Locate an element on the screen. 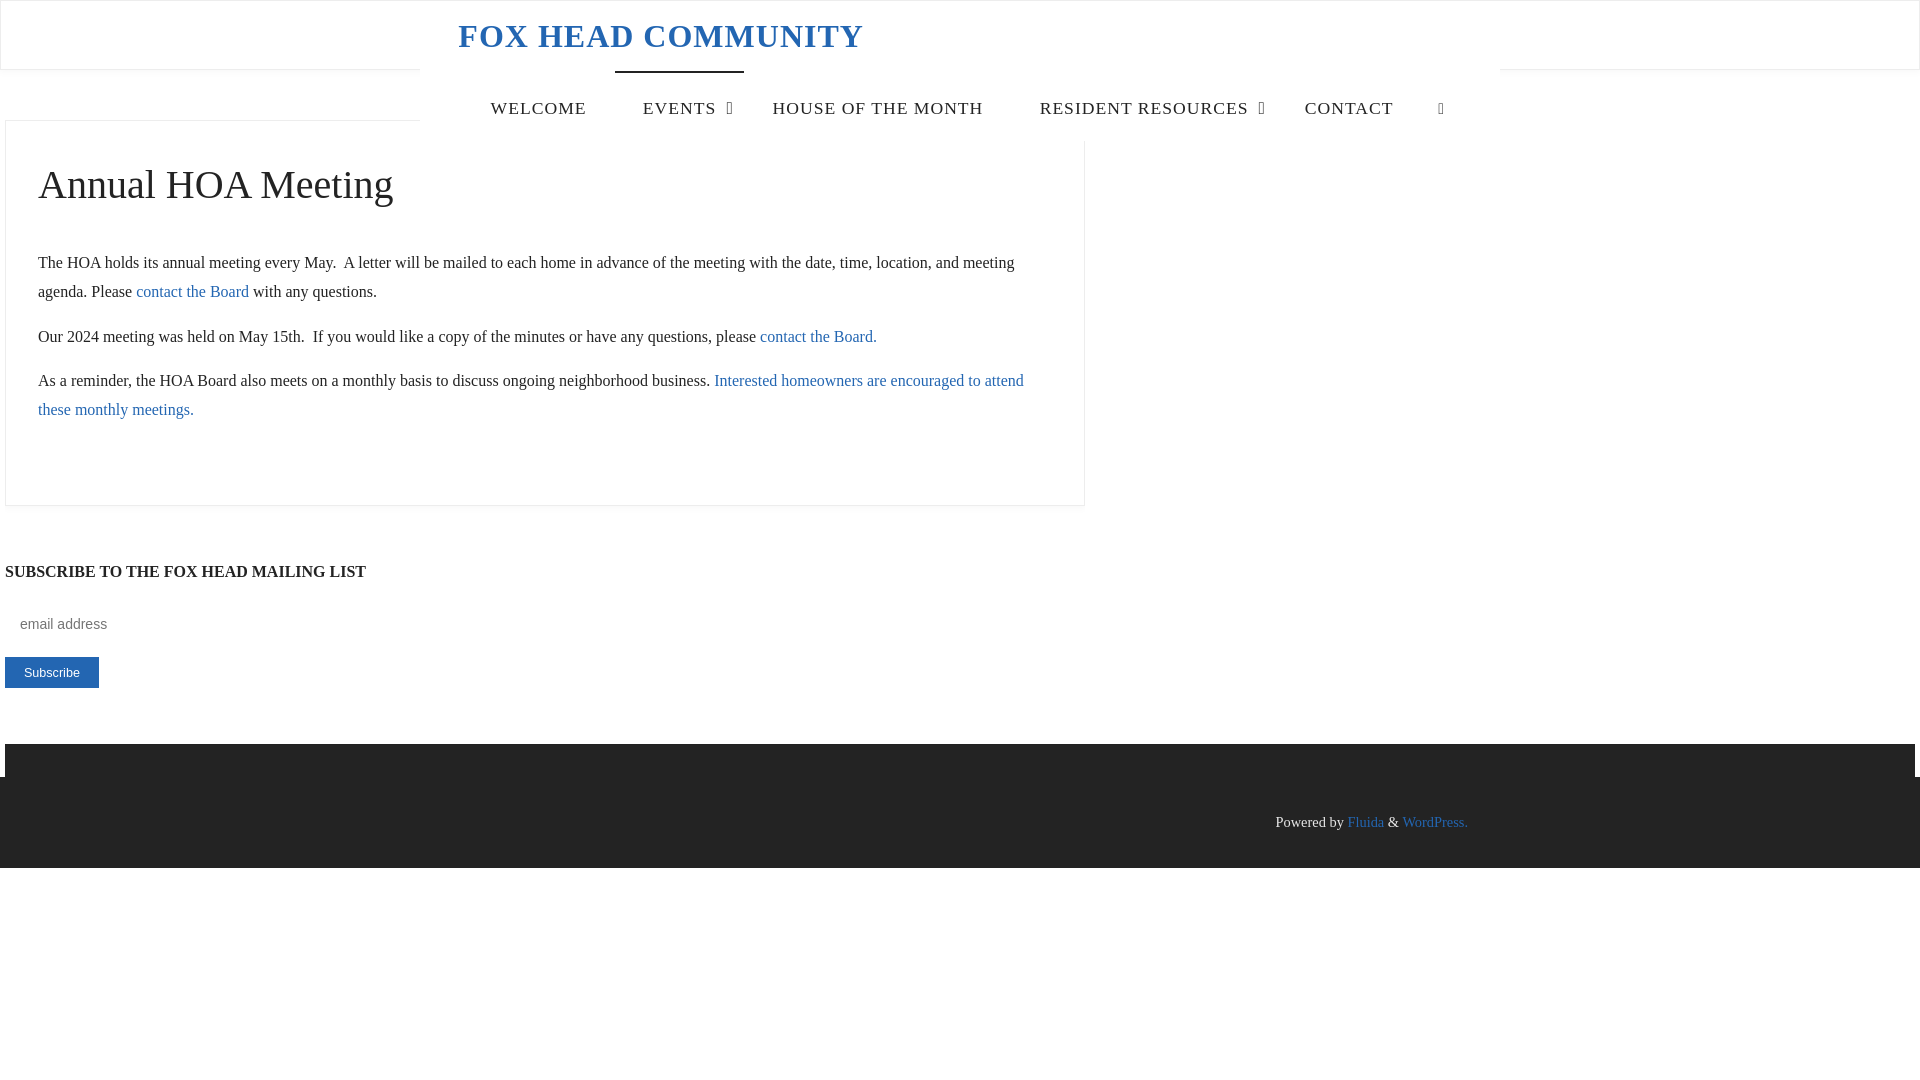 Image resolution: width=1920 pixels, height=1080 pixels. CONTACT is located at coordinates (1349, 106).